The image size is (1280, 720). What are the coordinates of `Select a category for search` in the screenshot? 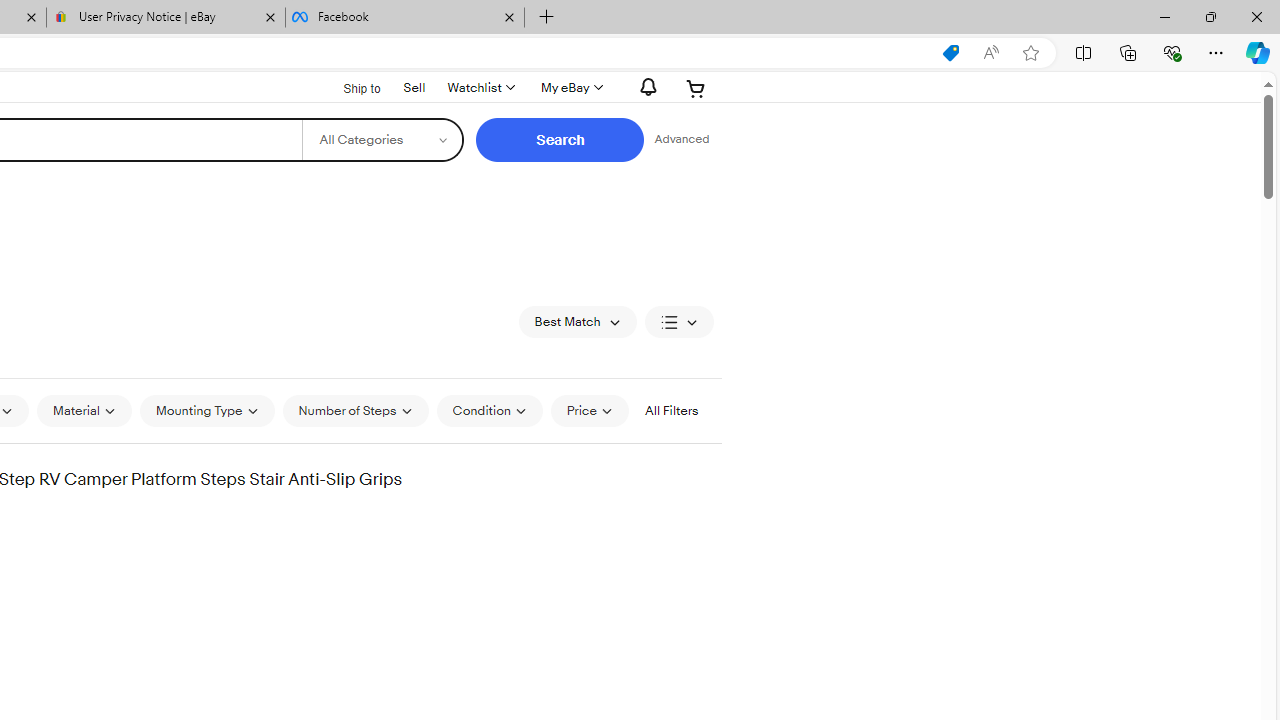 It's located at (382, 140).